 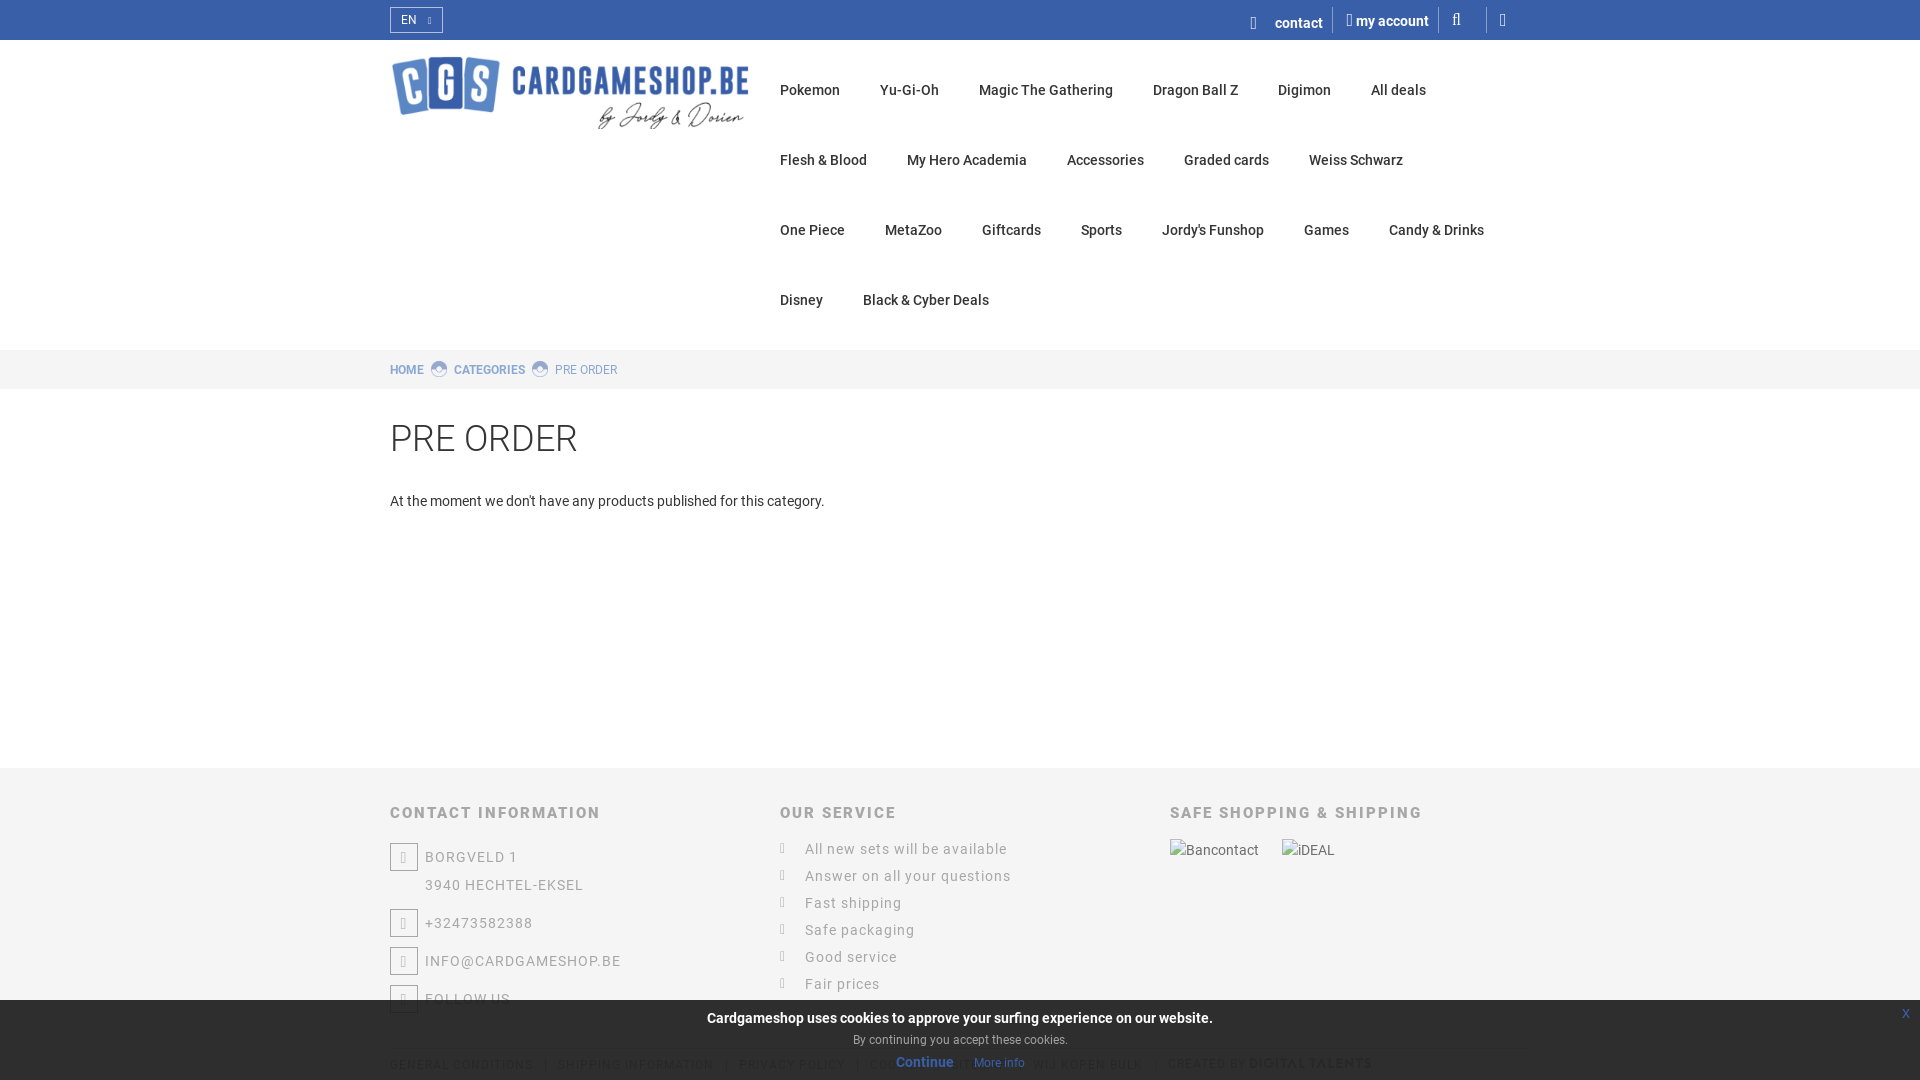 What do you see at coordinates (1398, 90) in the screenshot?
I see `All deals` at bounding box center [1398, 90].